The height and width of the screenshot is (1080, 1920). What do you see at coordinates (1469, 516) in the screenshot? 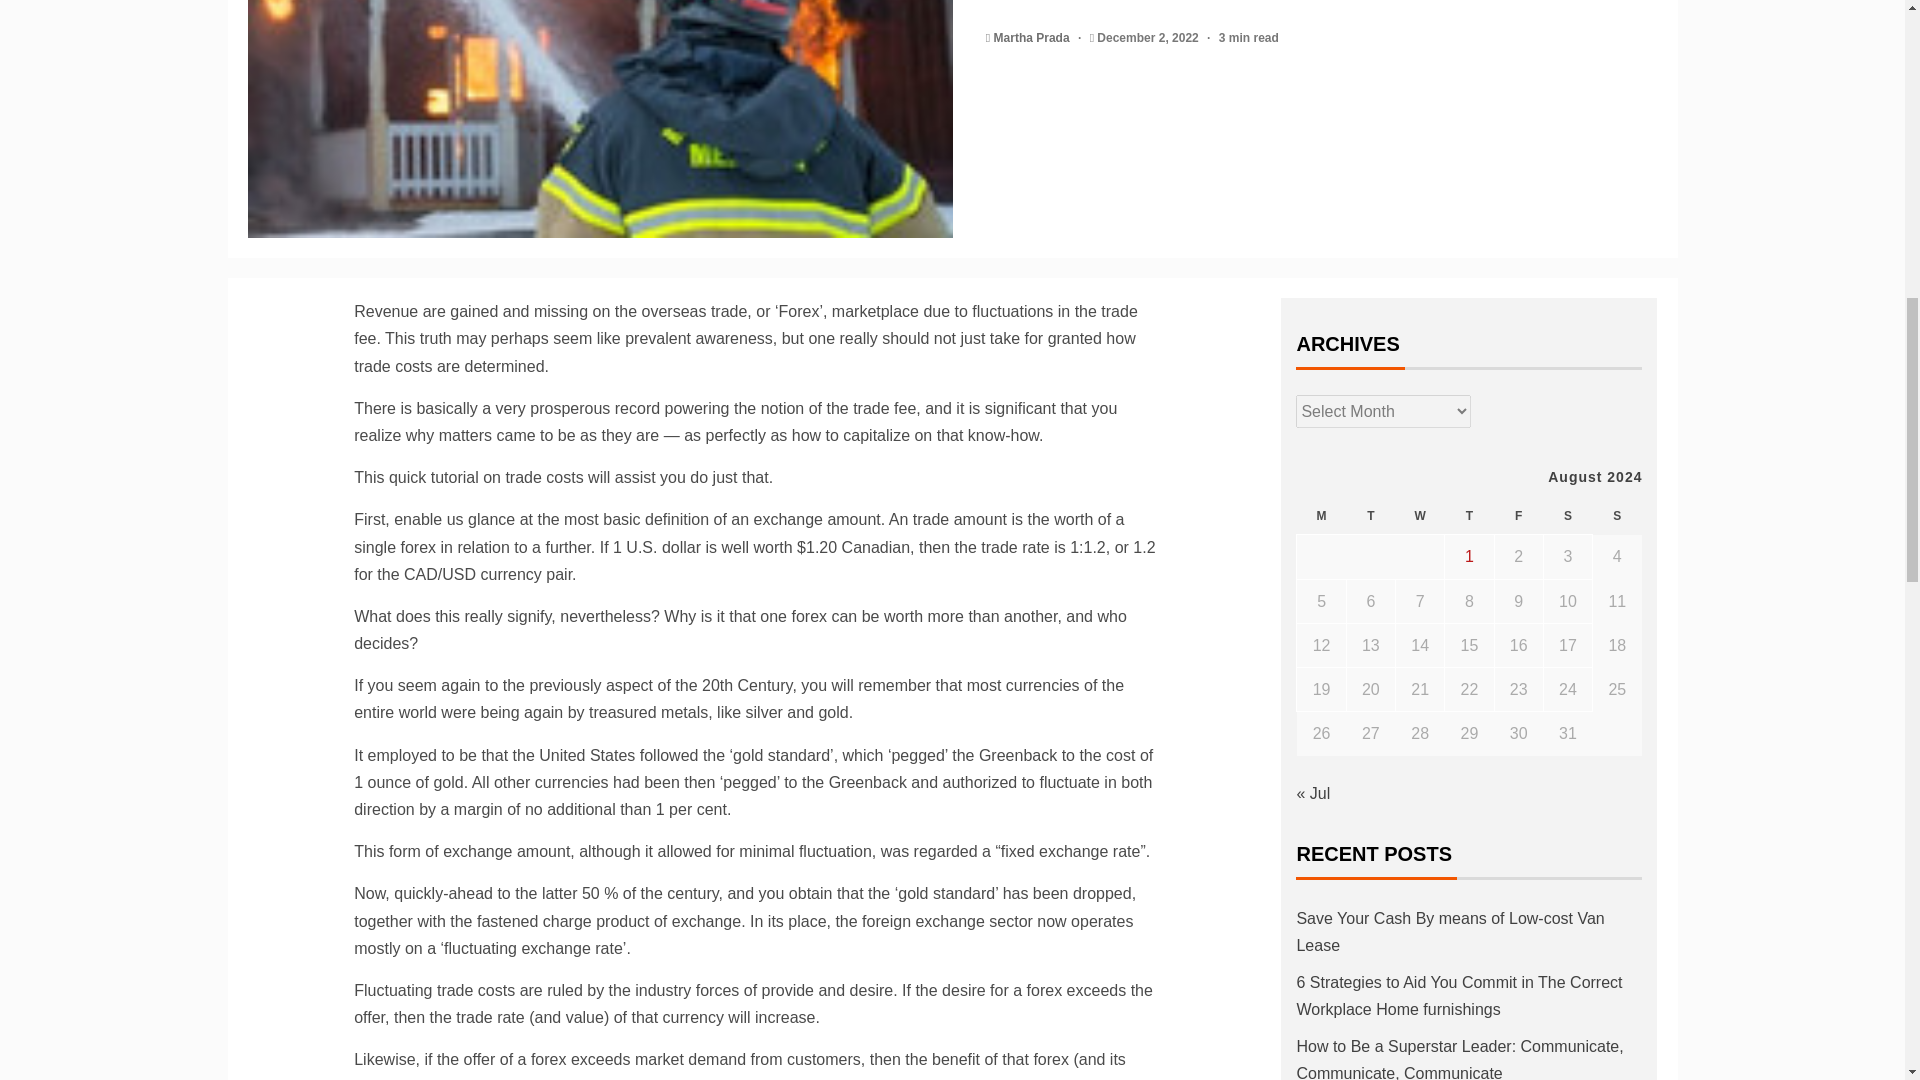
I see `Thursday` at bounding box center [1469, 516].